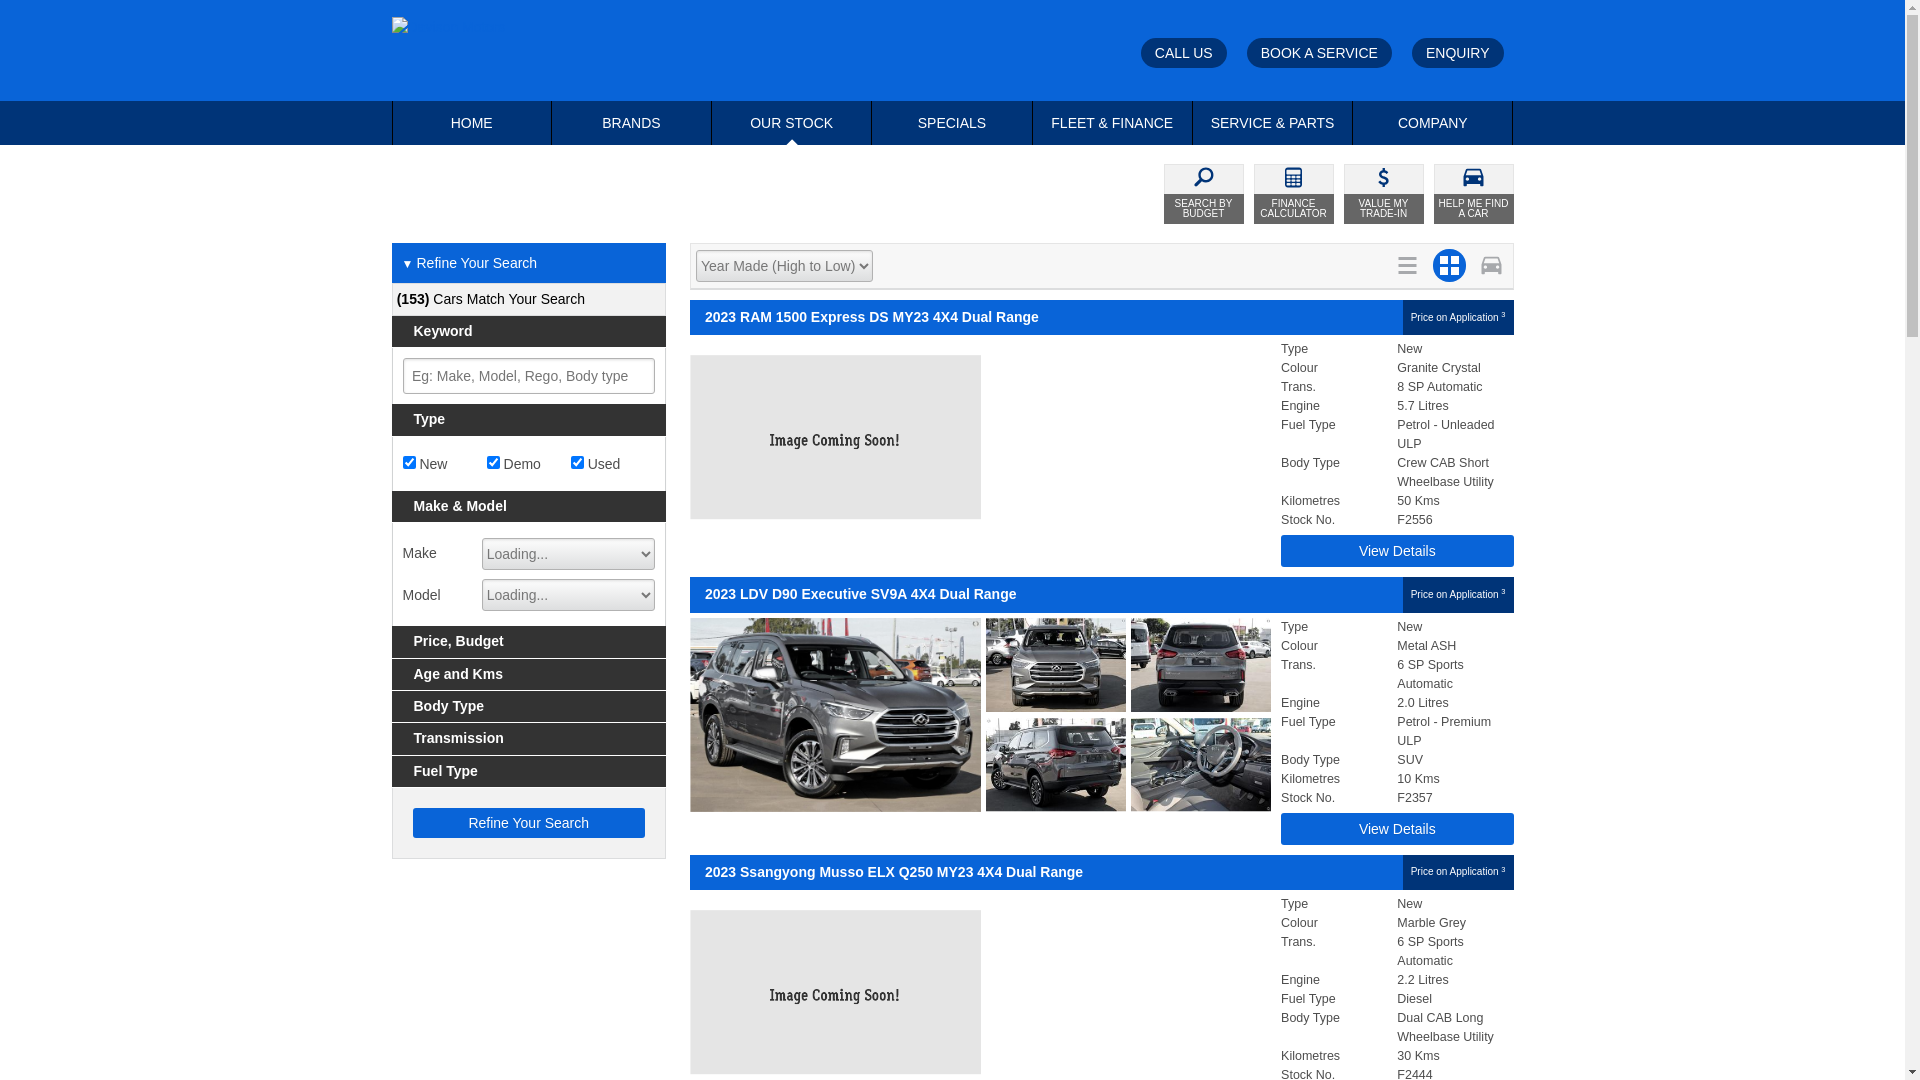 This screenshot has width=1920, height=1080. Describe the element at coordinates (1046, 318) in the screenshot. I see `2023 RAM 1500 Express DS MY23 4X4 Dual Range` at that location.